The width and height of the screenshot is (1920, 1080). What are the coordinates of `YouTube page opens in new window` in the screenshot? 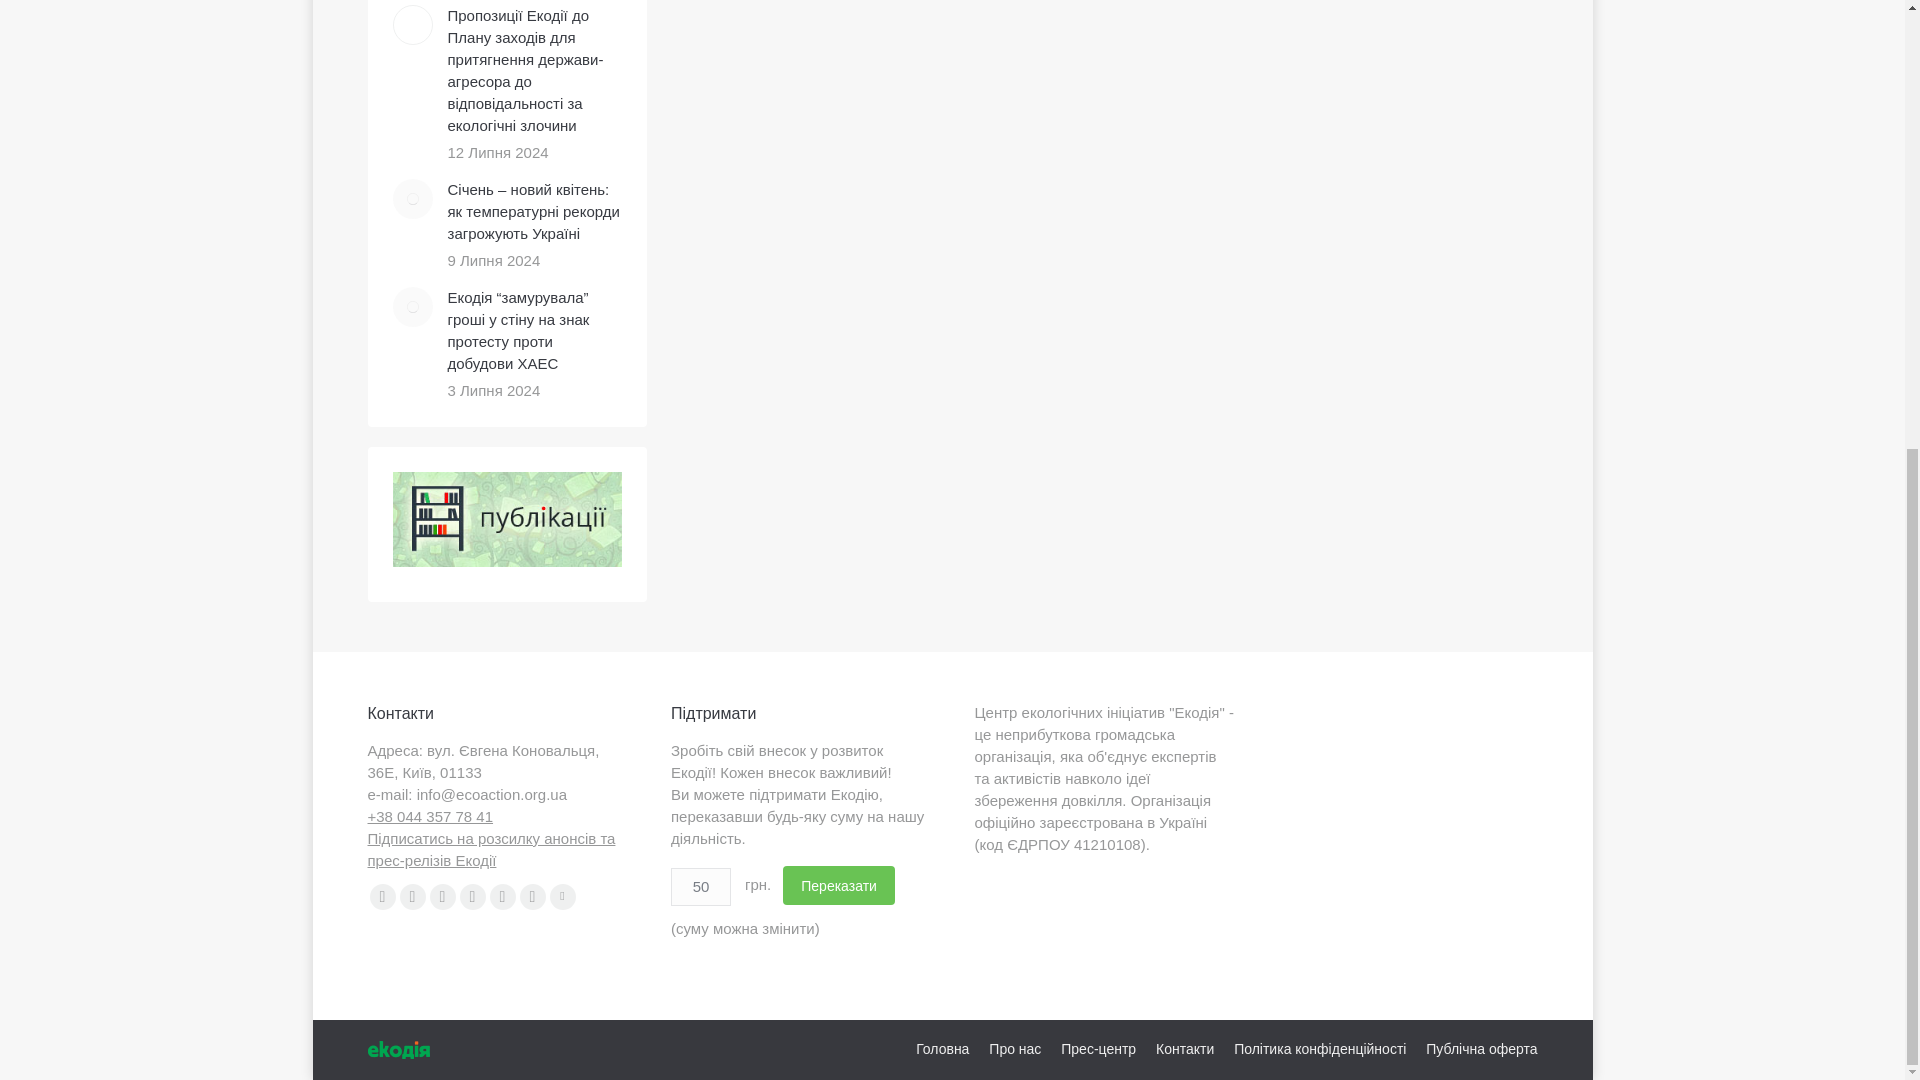 It's located at (443, 897).